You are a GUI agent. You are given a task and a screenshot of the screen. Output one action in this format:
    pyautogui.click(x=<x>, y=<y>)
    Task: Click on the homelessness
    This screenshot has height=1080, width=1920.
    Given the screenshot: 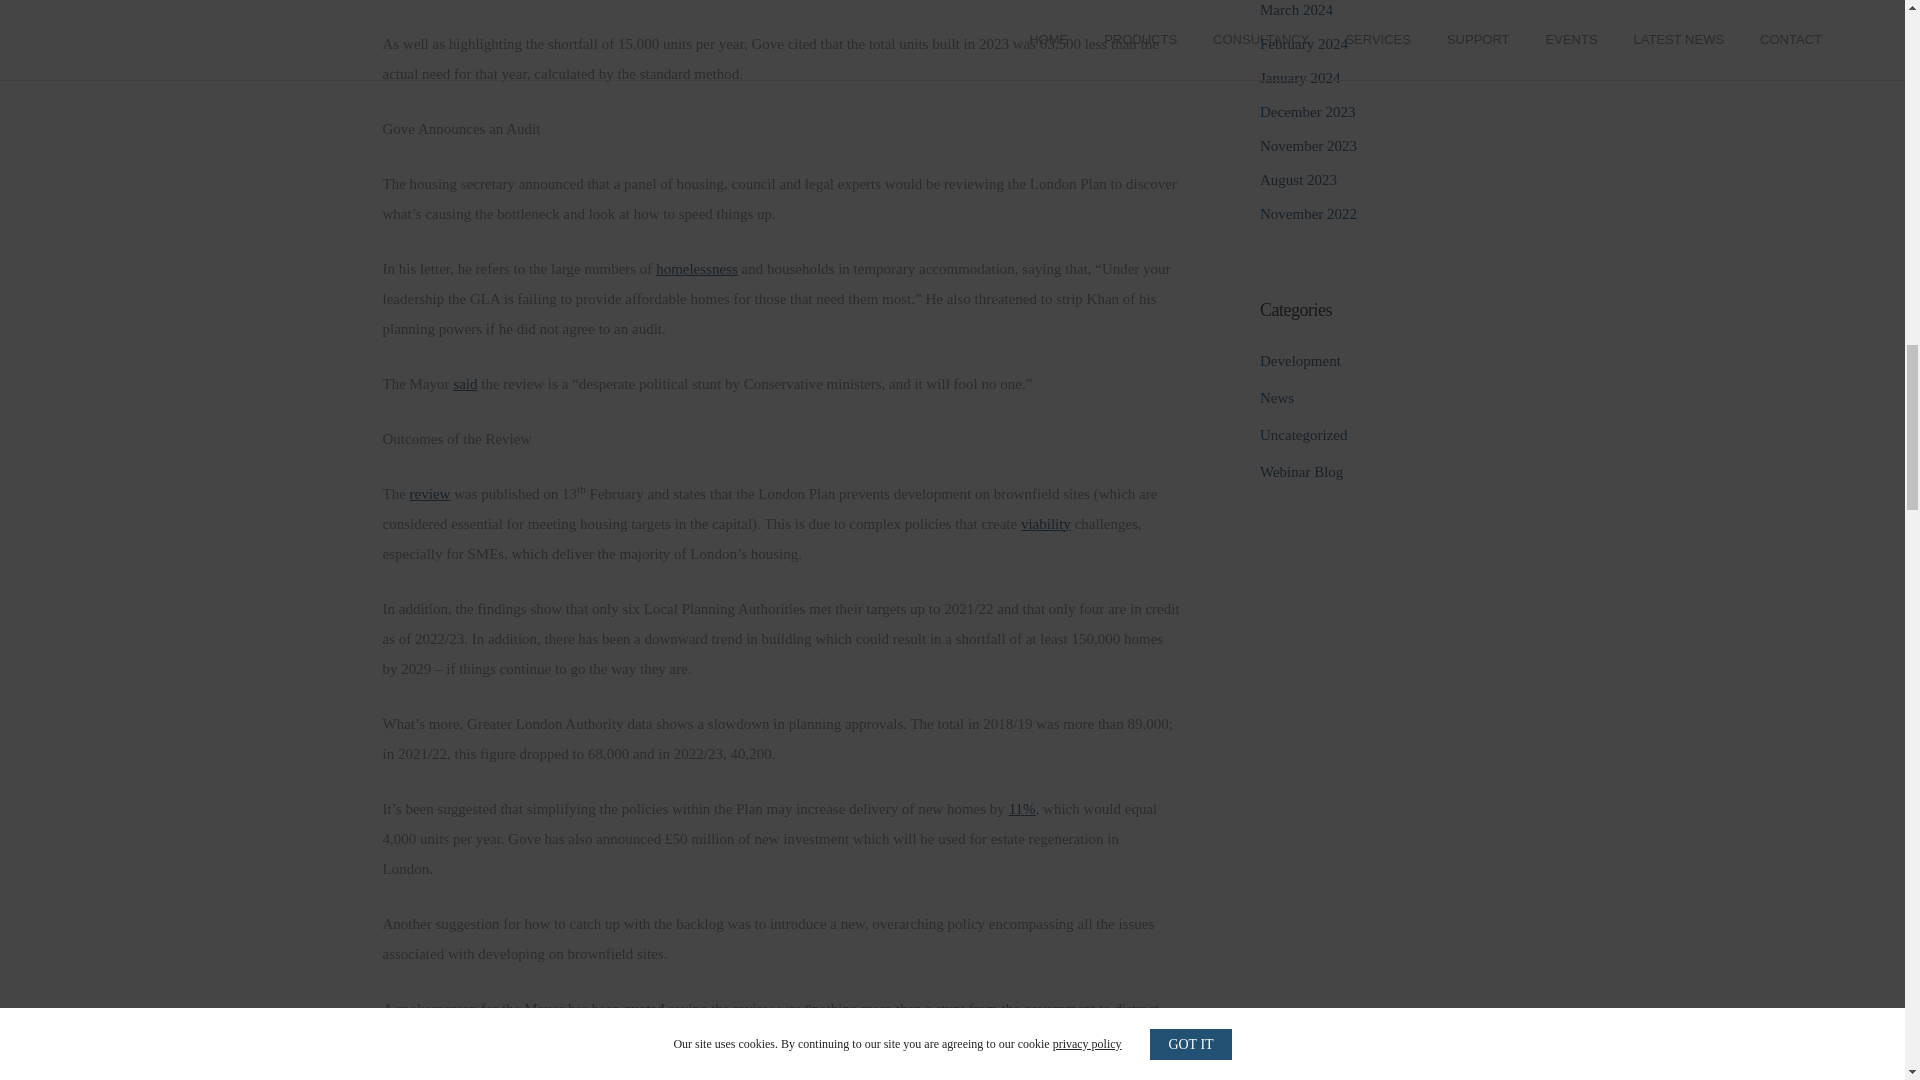 What is the action you would take?
    pyautogui.click(x=696, y=268)
    